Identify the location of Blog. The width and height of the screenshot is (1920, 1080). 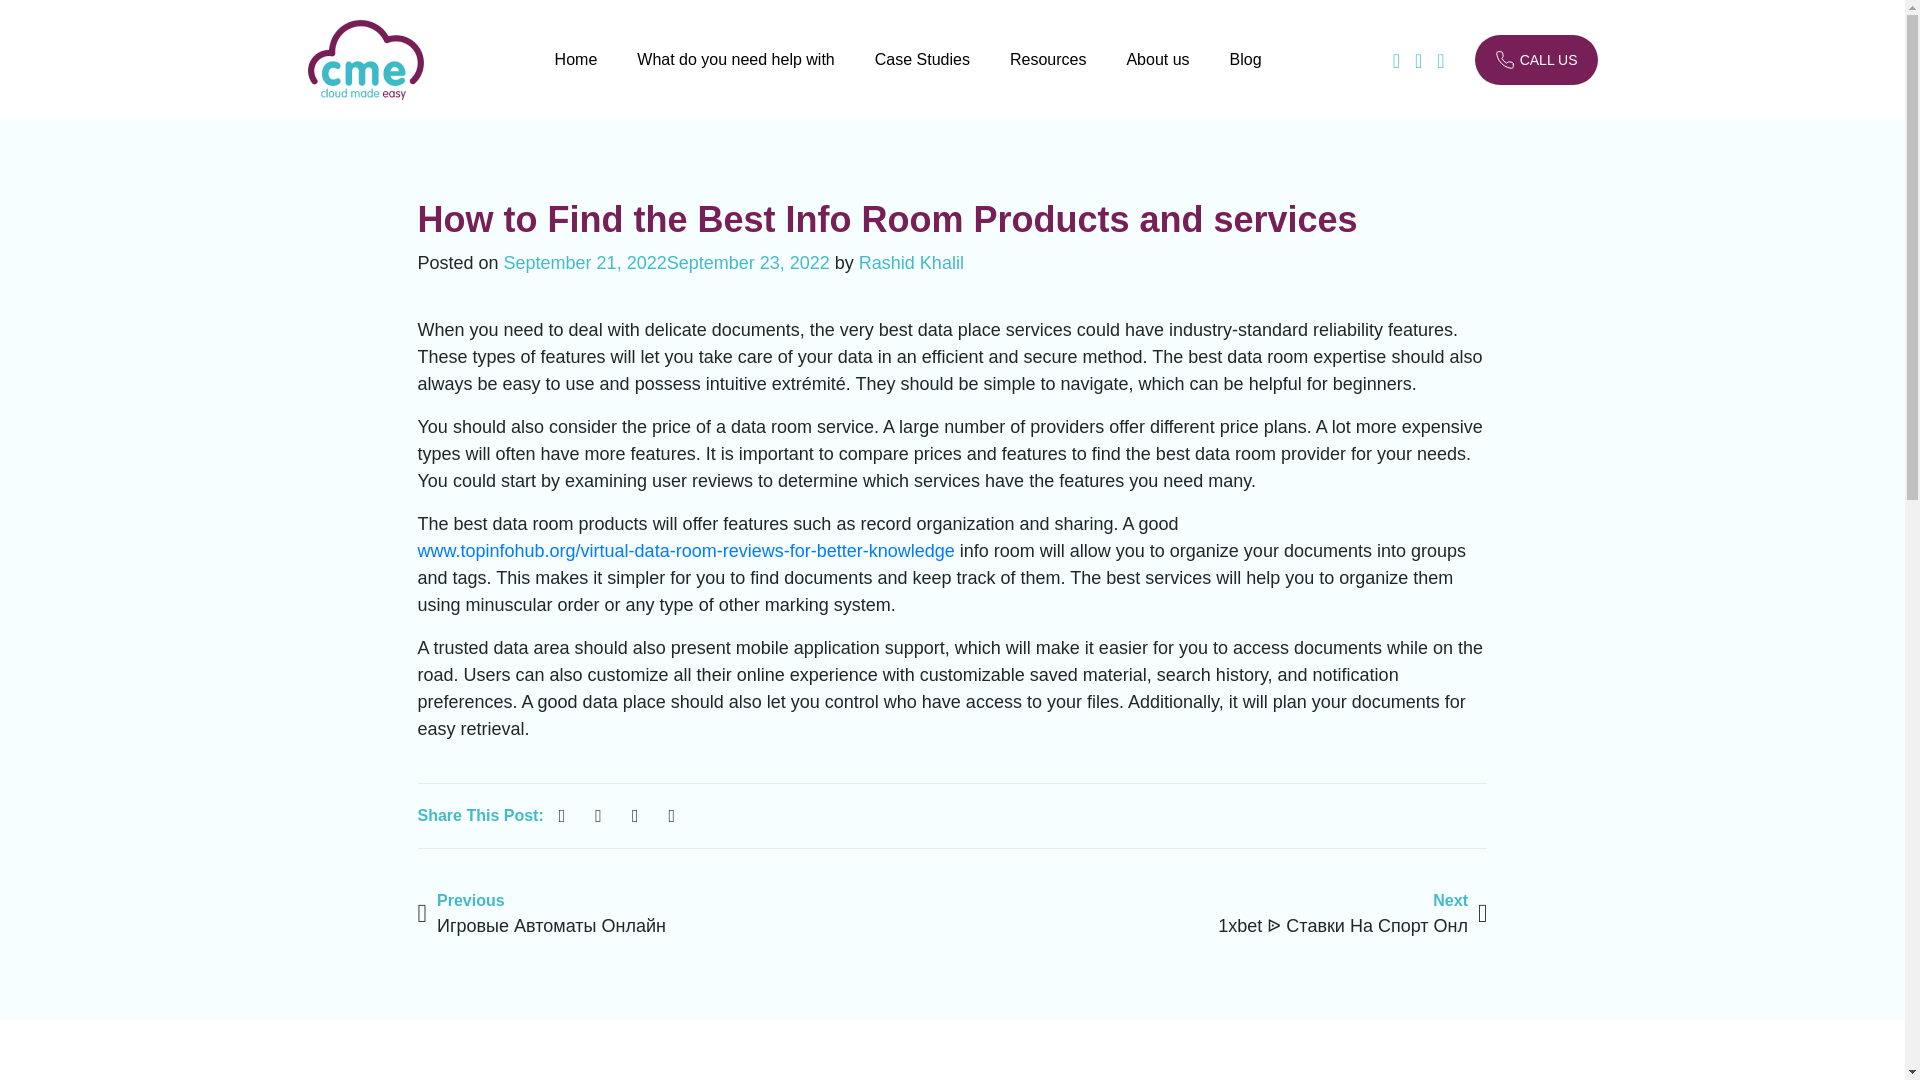
(1246, 75).